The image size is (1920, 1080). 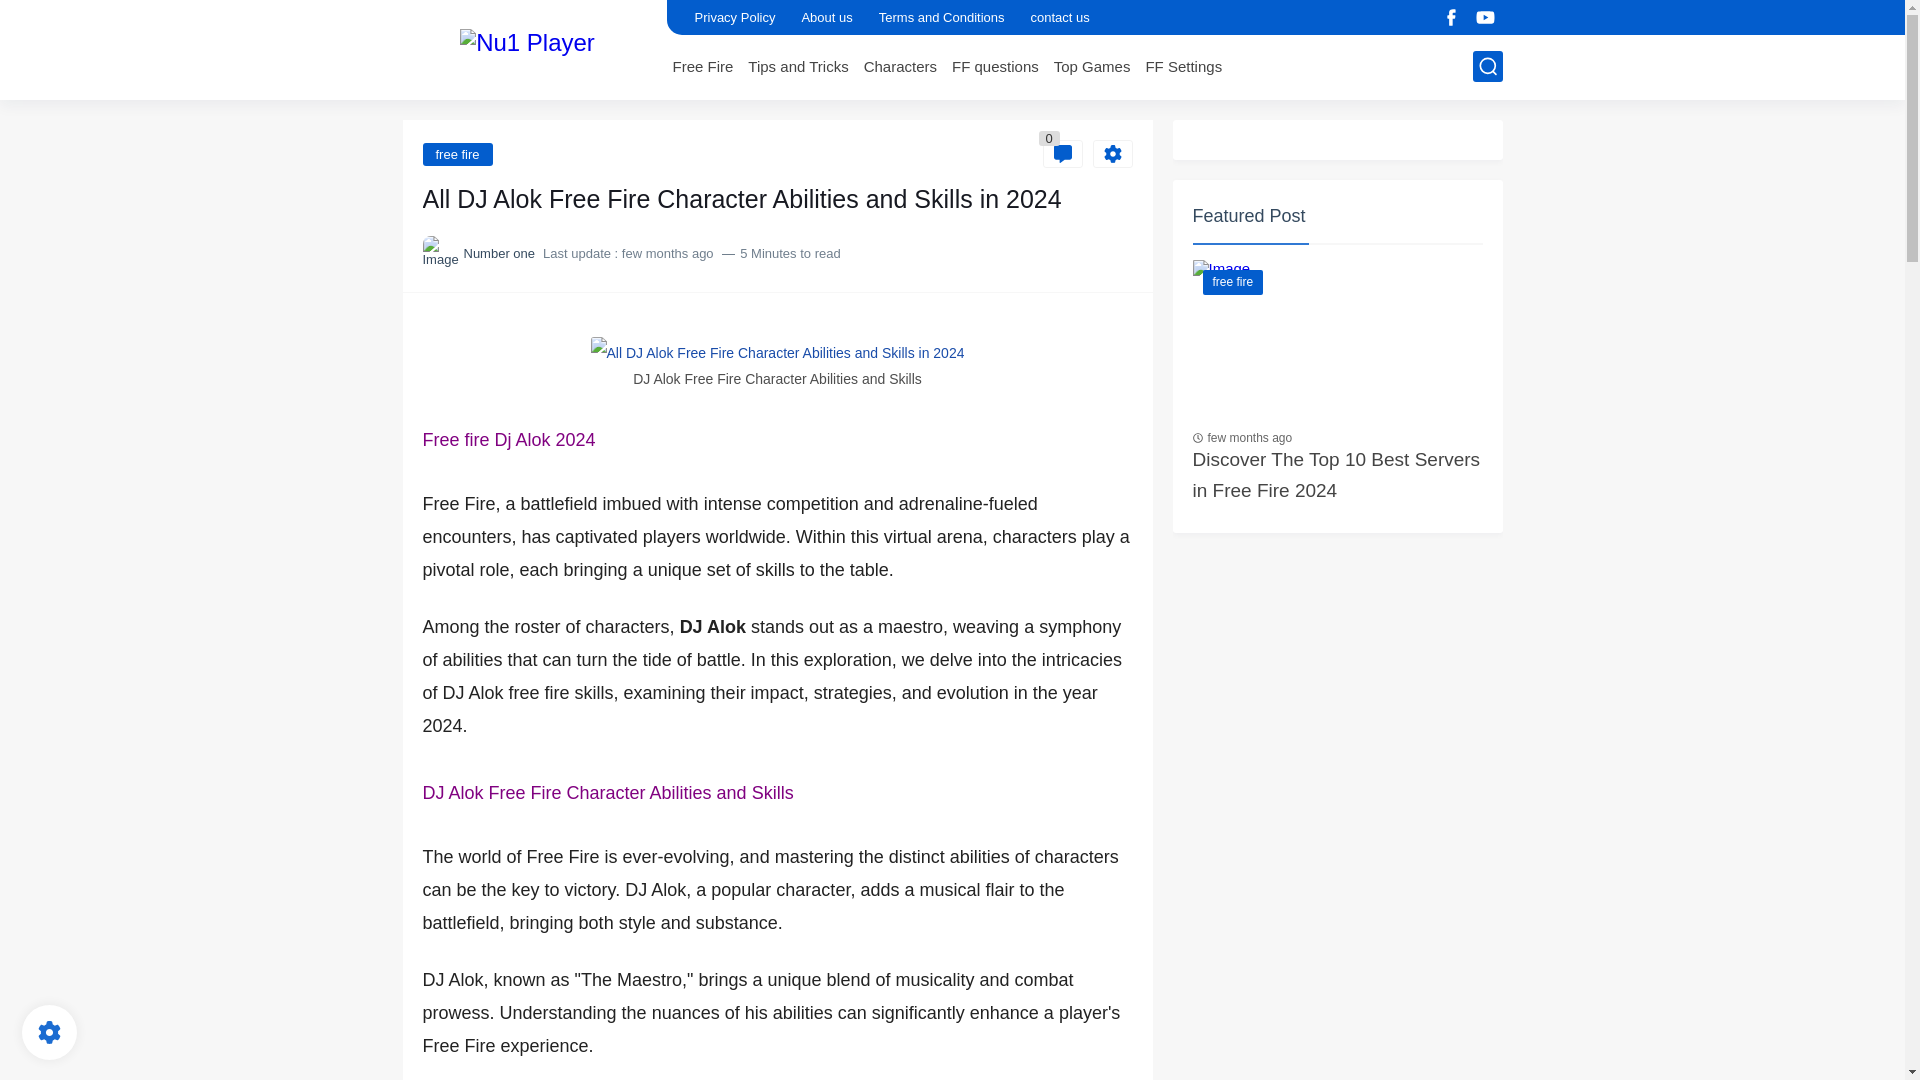 What do you see at coordinates (826, 17) in the screenshot?
I see `About us` at bounding box center [826, 17].